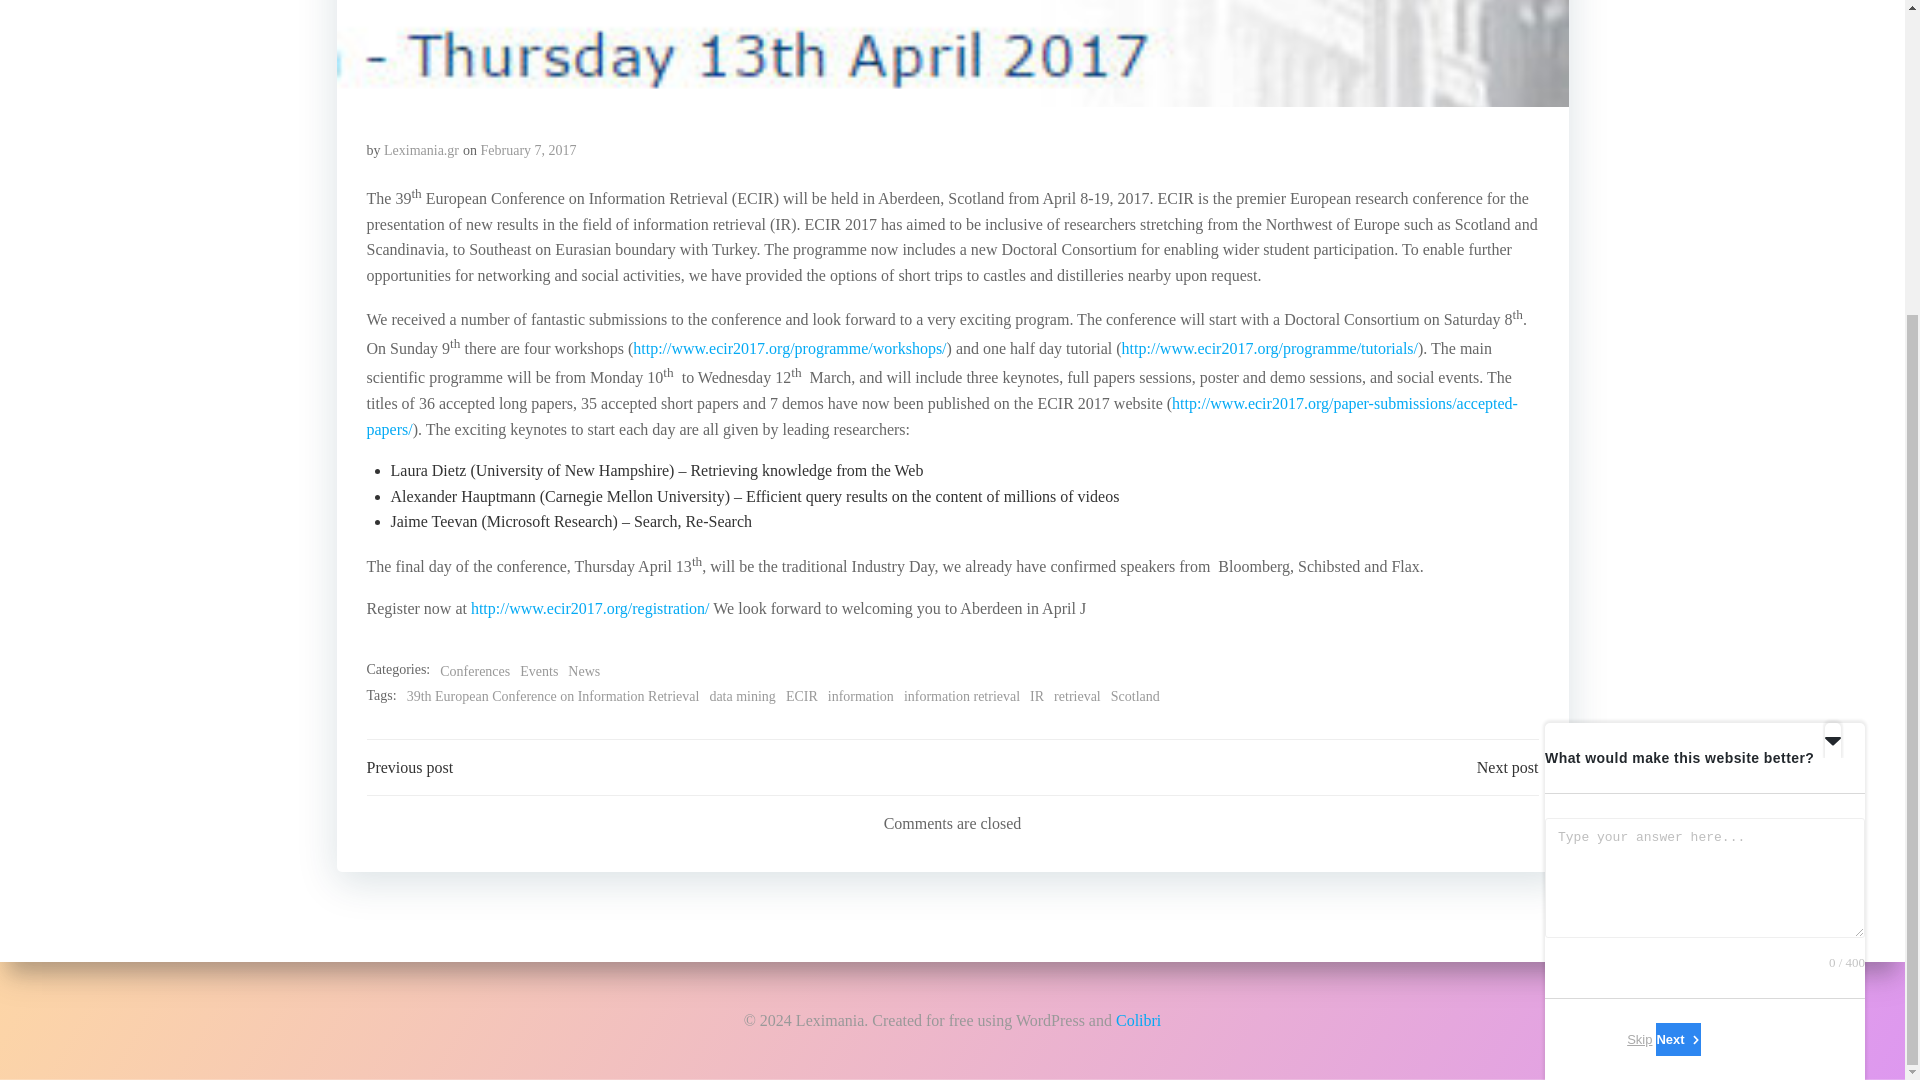 This screenshot has width=1920, height=1080. Describe the element at coordinates (1138, 587) in the screenshot. I see `Colibri` at that location.